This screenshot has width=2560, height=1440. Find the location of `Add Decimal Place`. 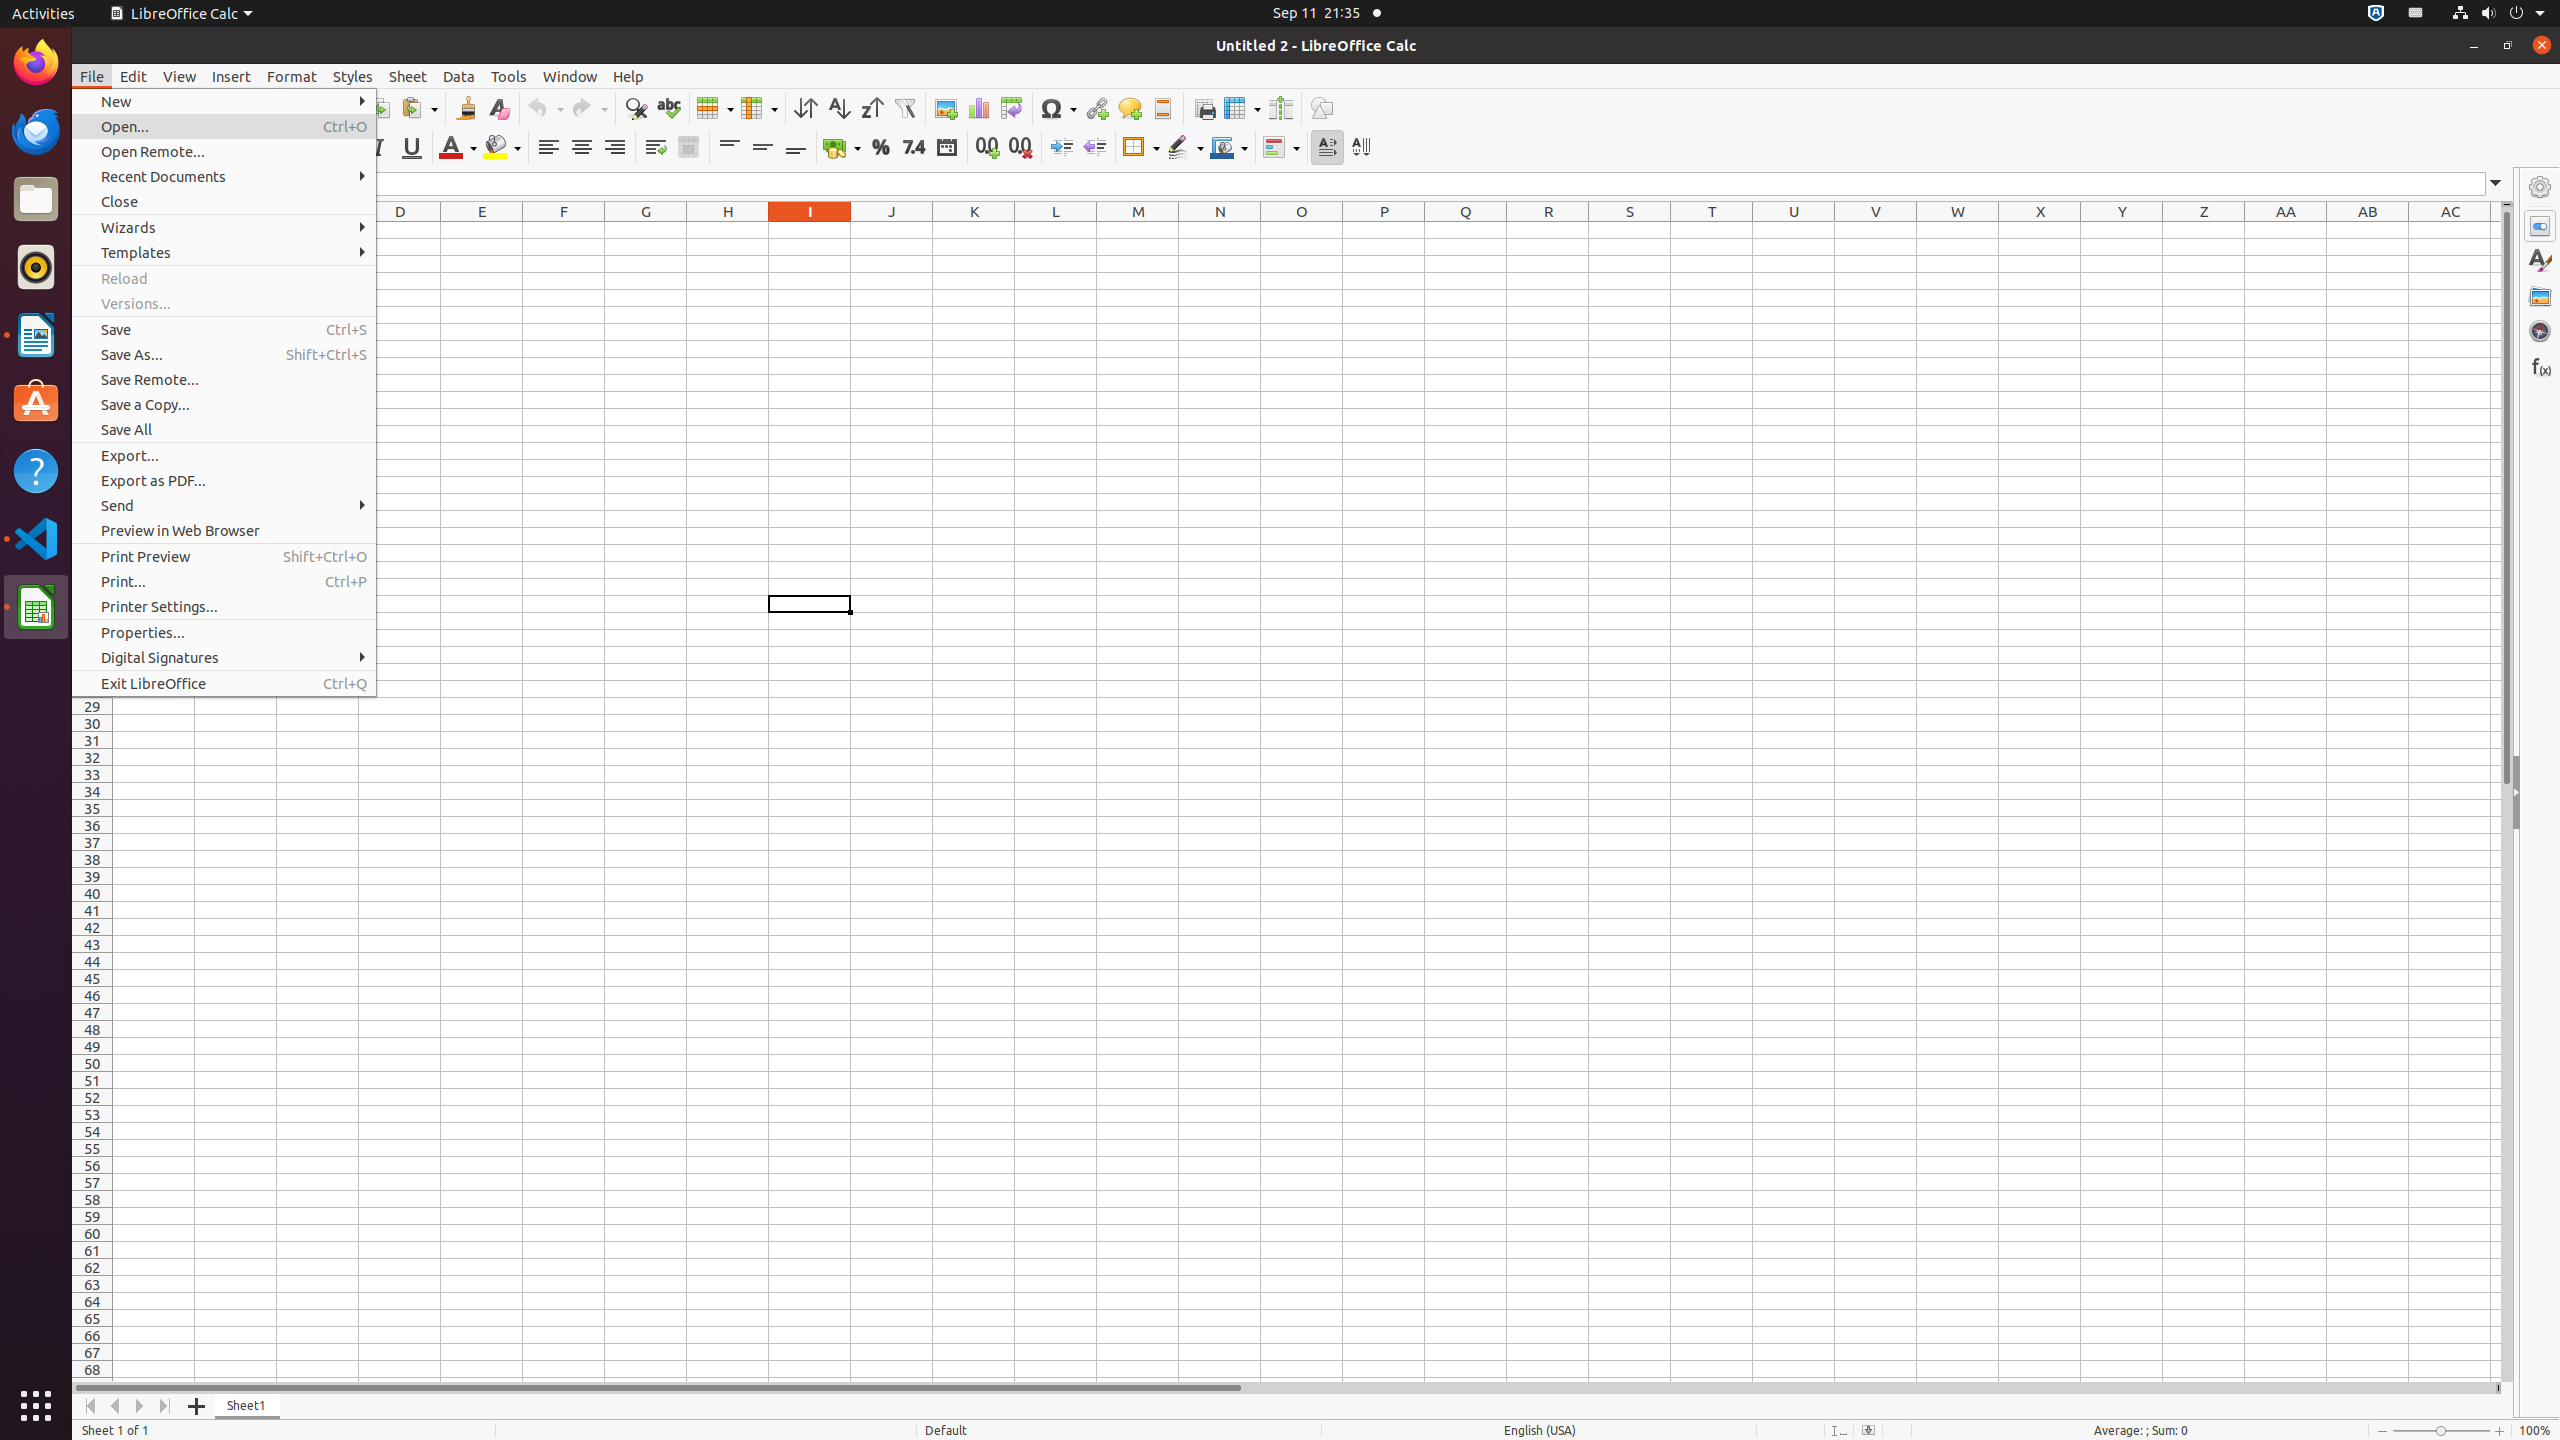

Add Decimal Place is located at coordinates (988, 148).